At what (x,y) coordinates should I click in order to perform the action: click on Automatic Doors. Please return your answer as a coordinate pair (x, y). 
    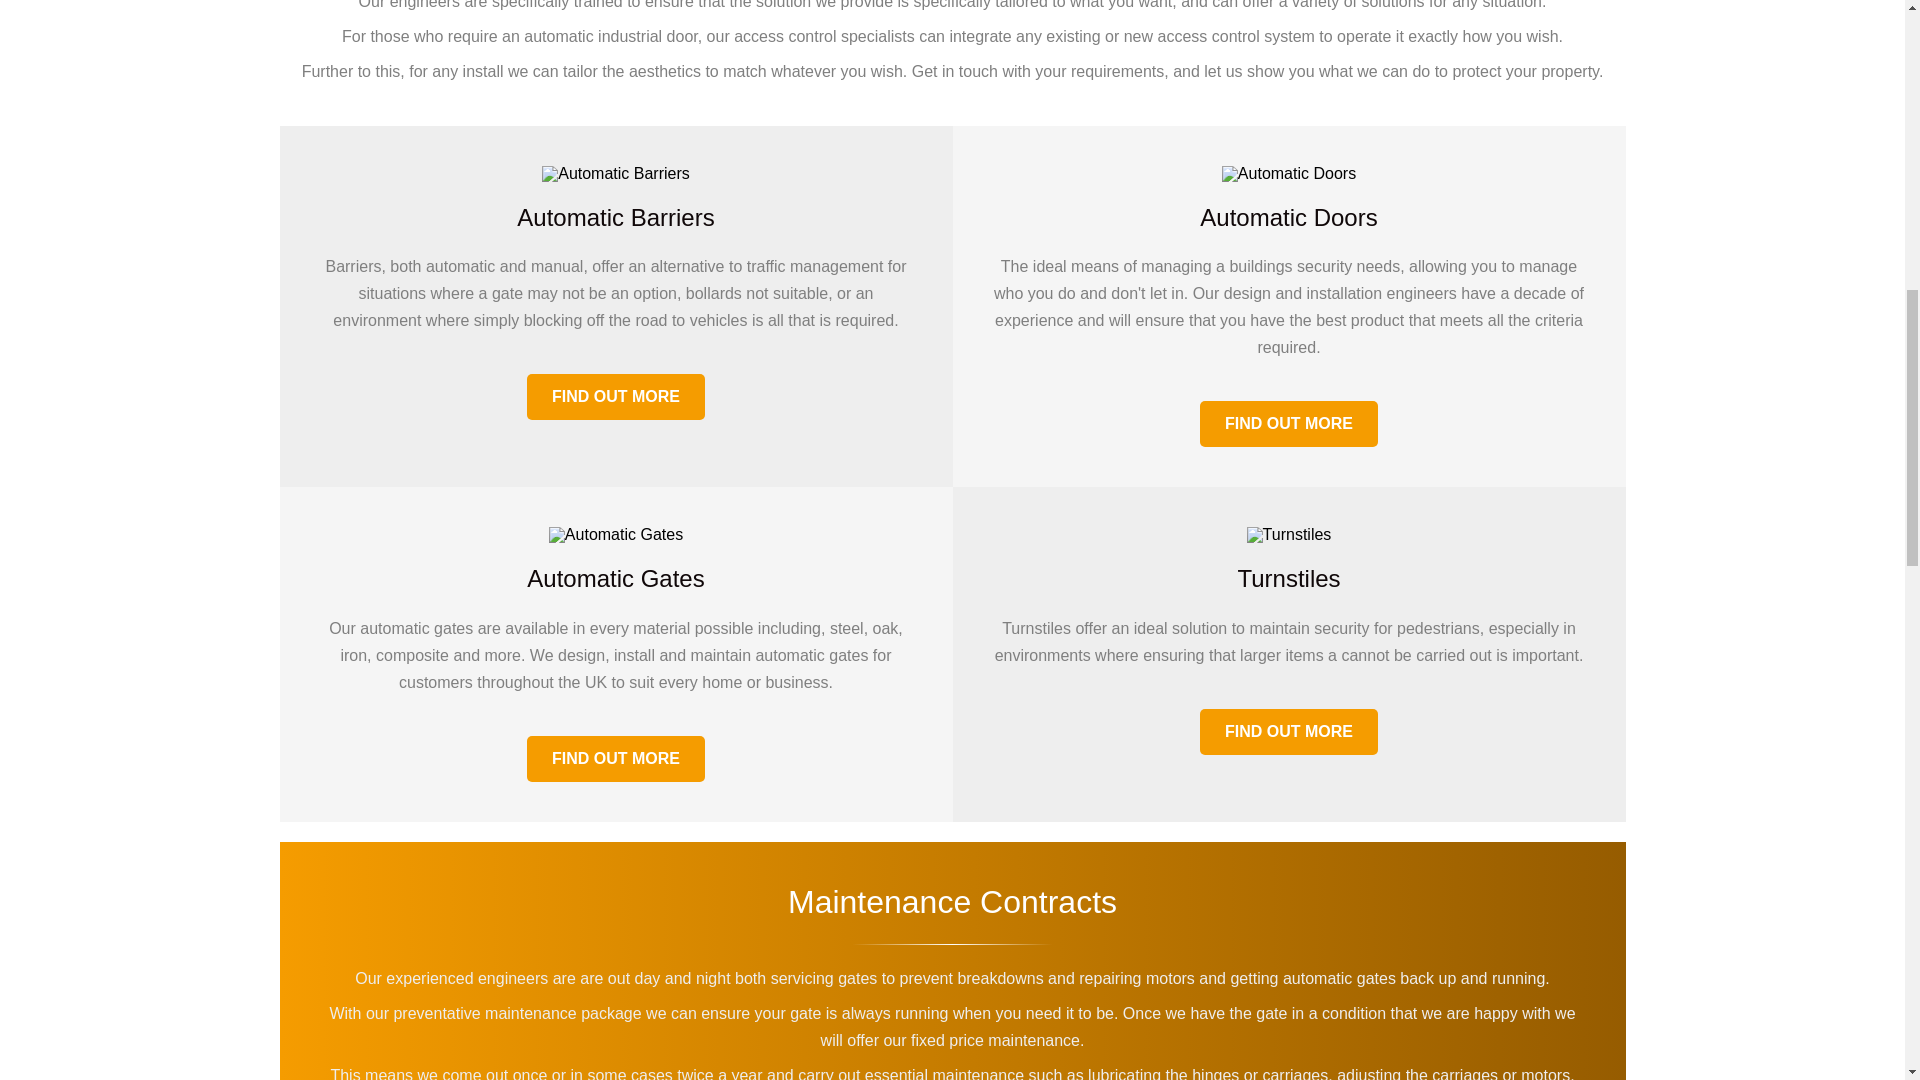
    Looking at the image, I should click on (1288, 174).